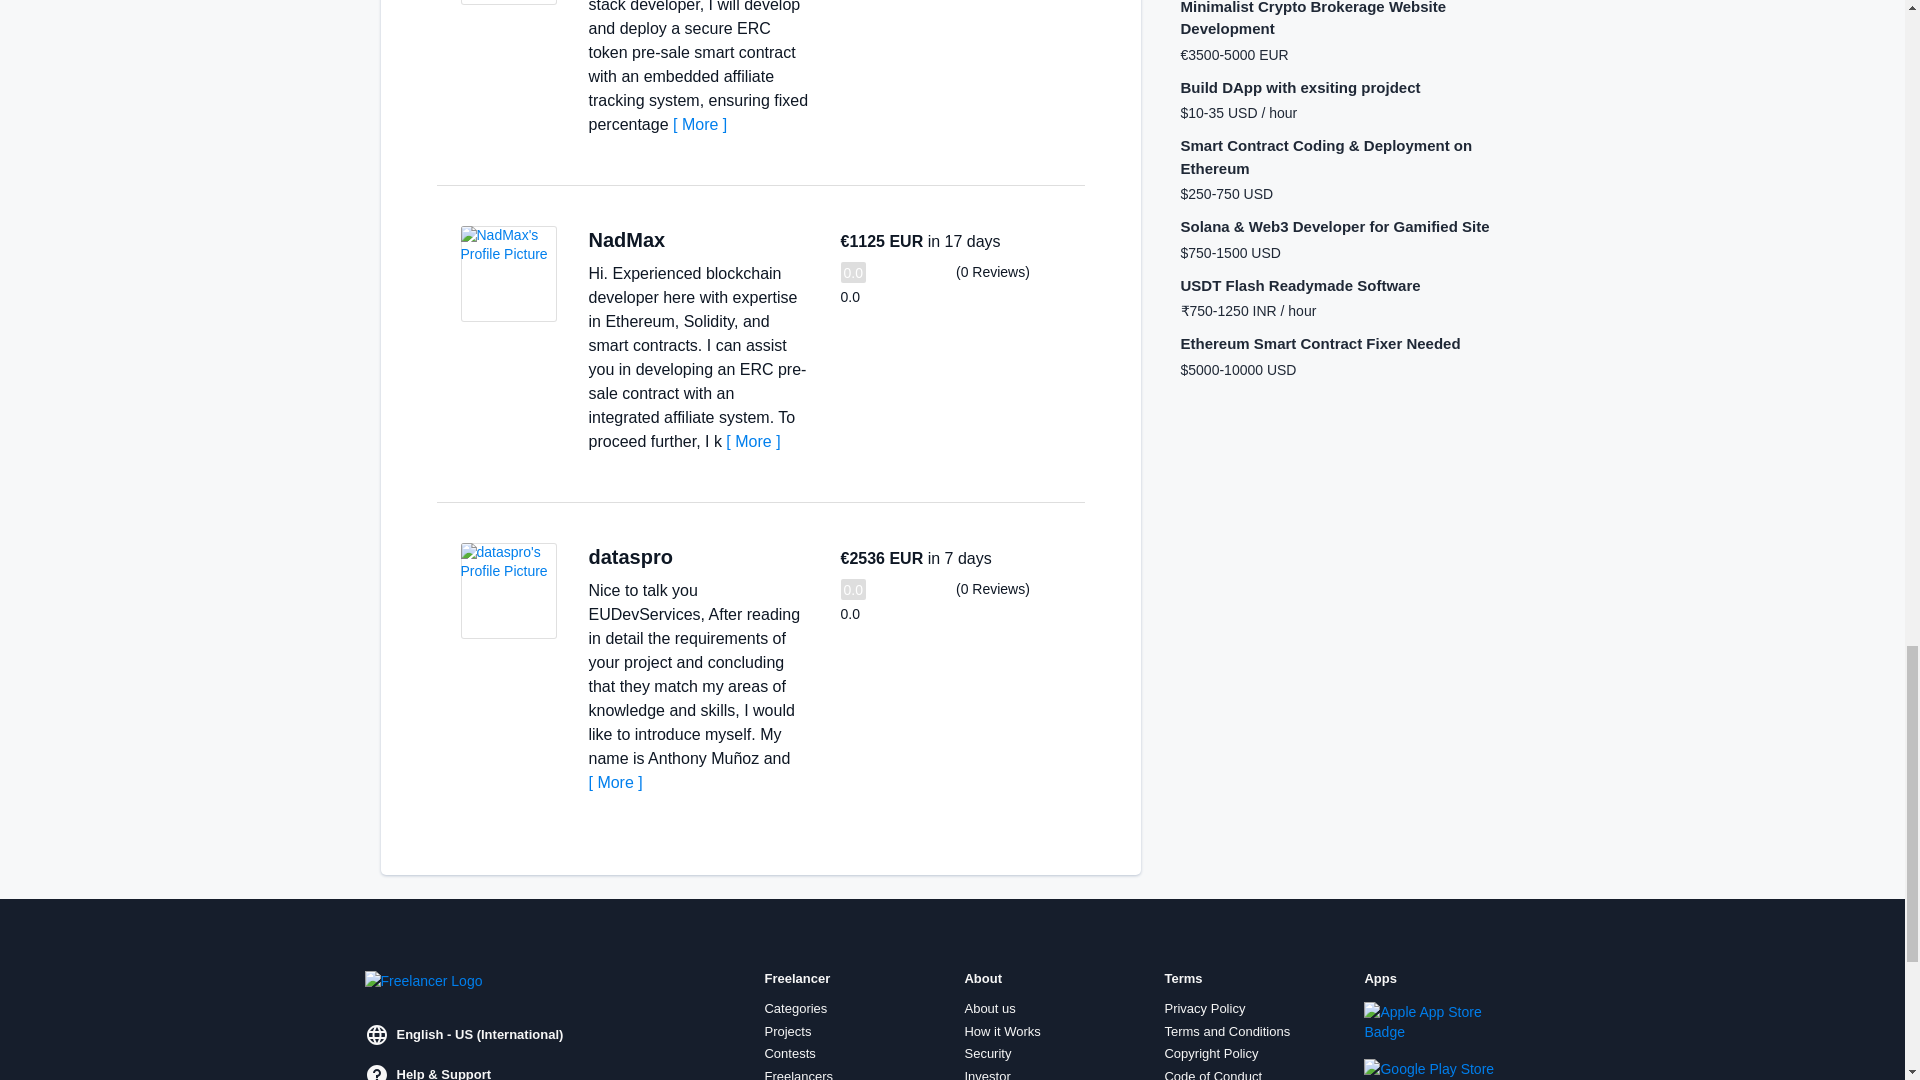  Describe the element at coordinates (508, 2) in the screenshot. I see `View REPLATechnology's Profile` at that location.